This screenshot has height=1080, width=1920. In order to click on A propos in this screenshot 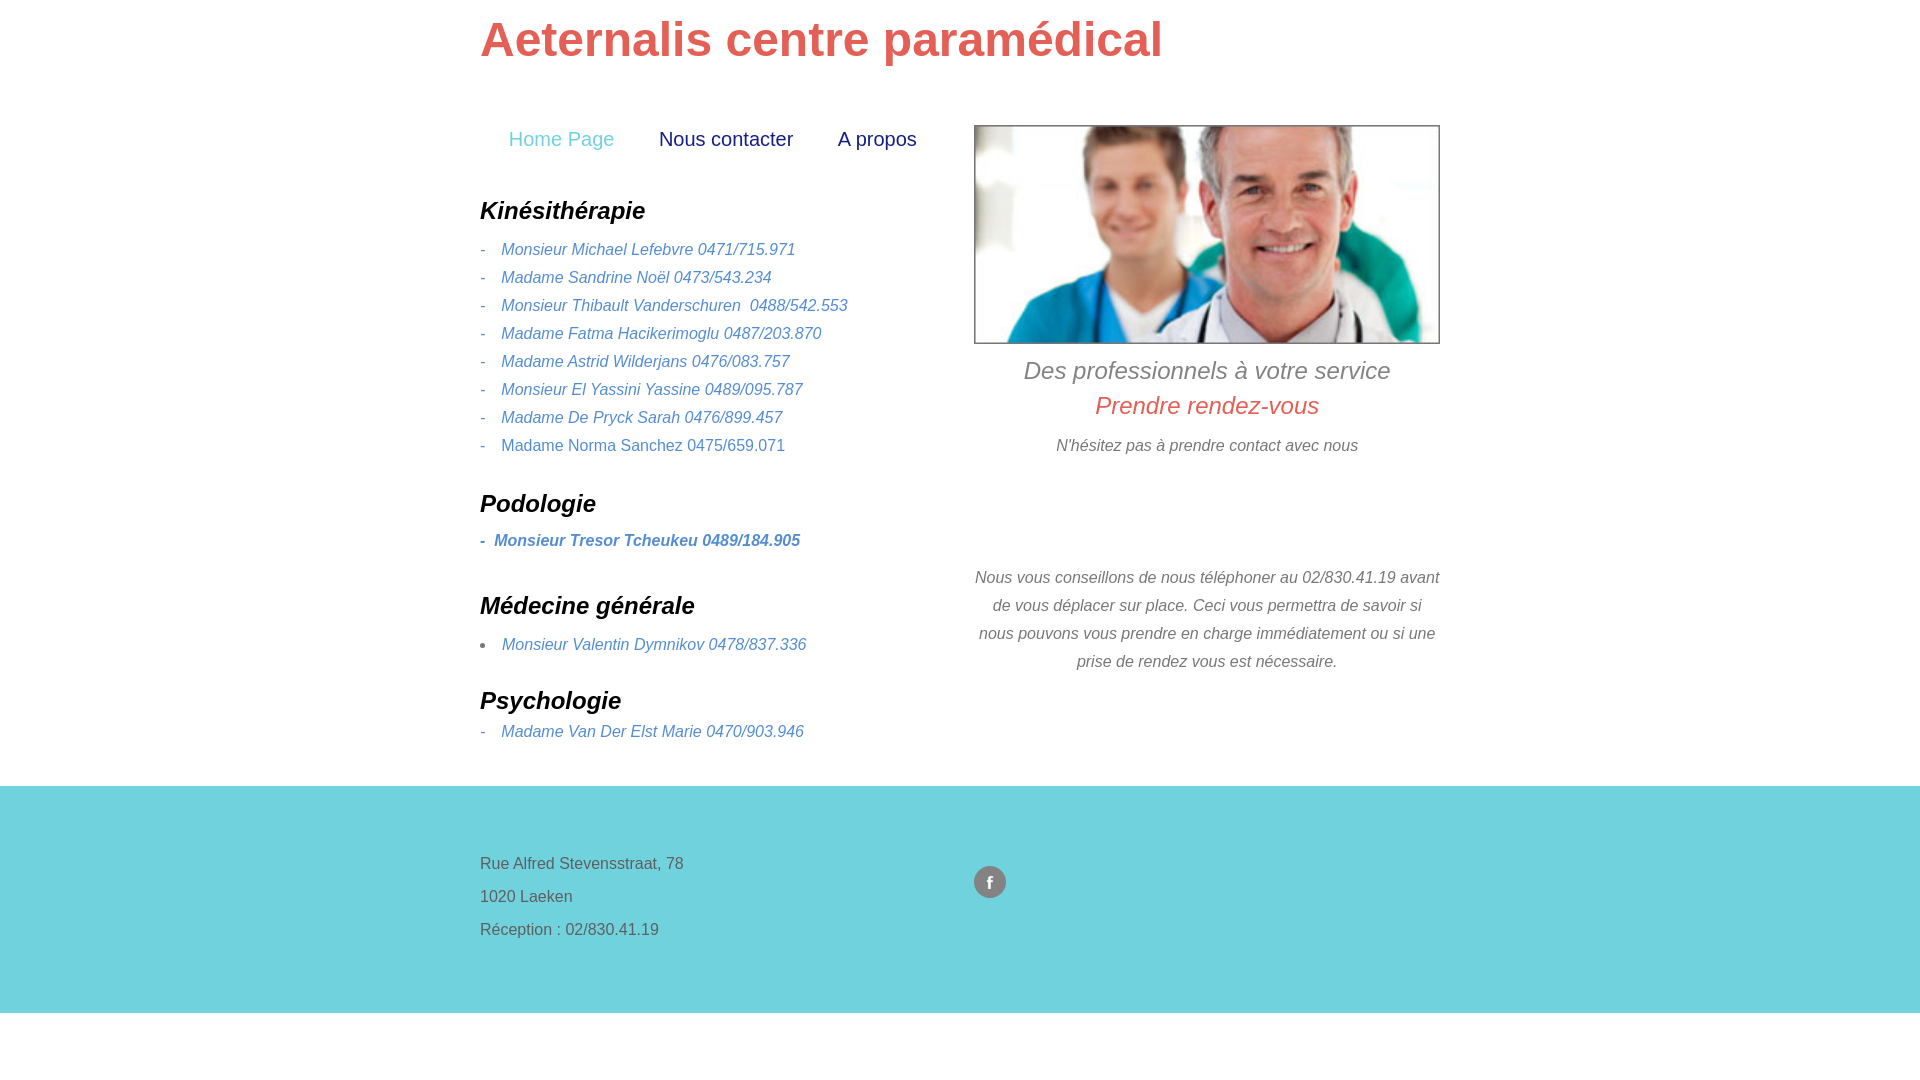, I will do `click(878, 139)`.